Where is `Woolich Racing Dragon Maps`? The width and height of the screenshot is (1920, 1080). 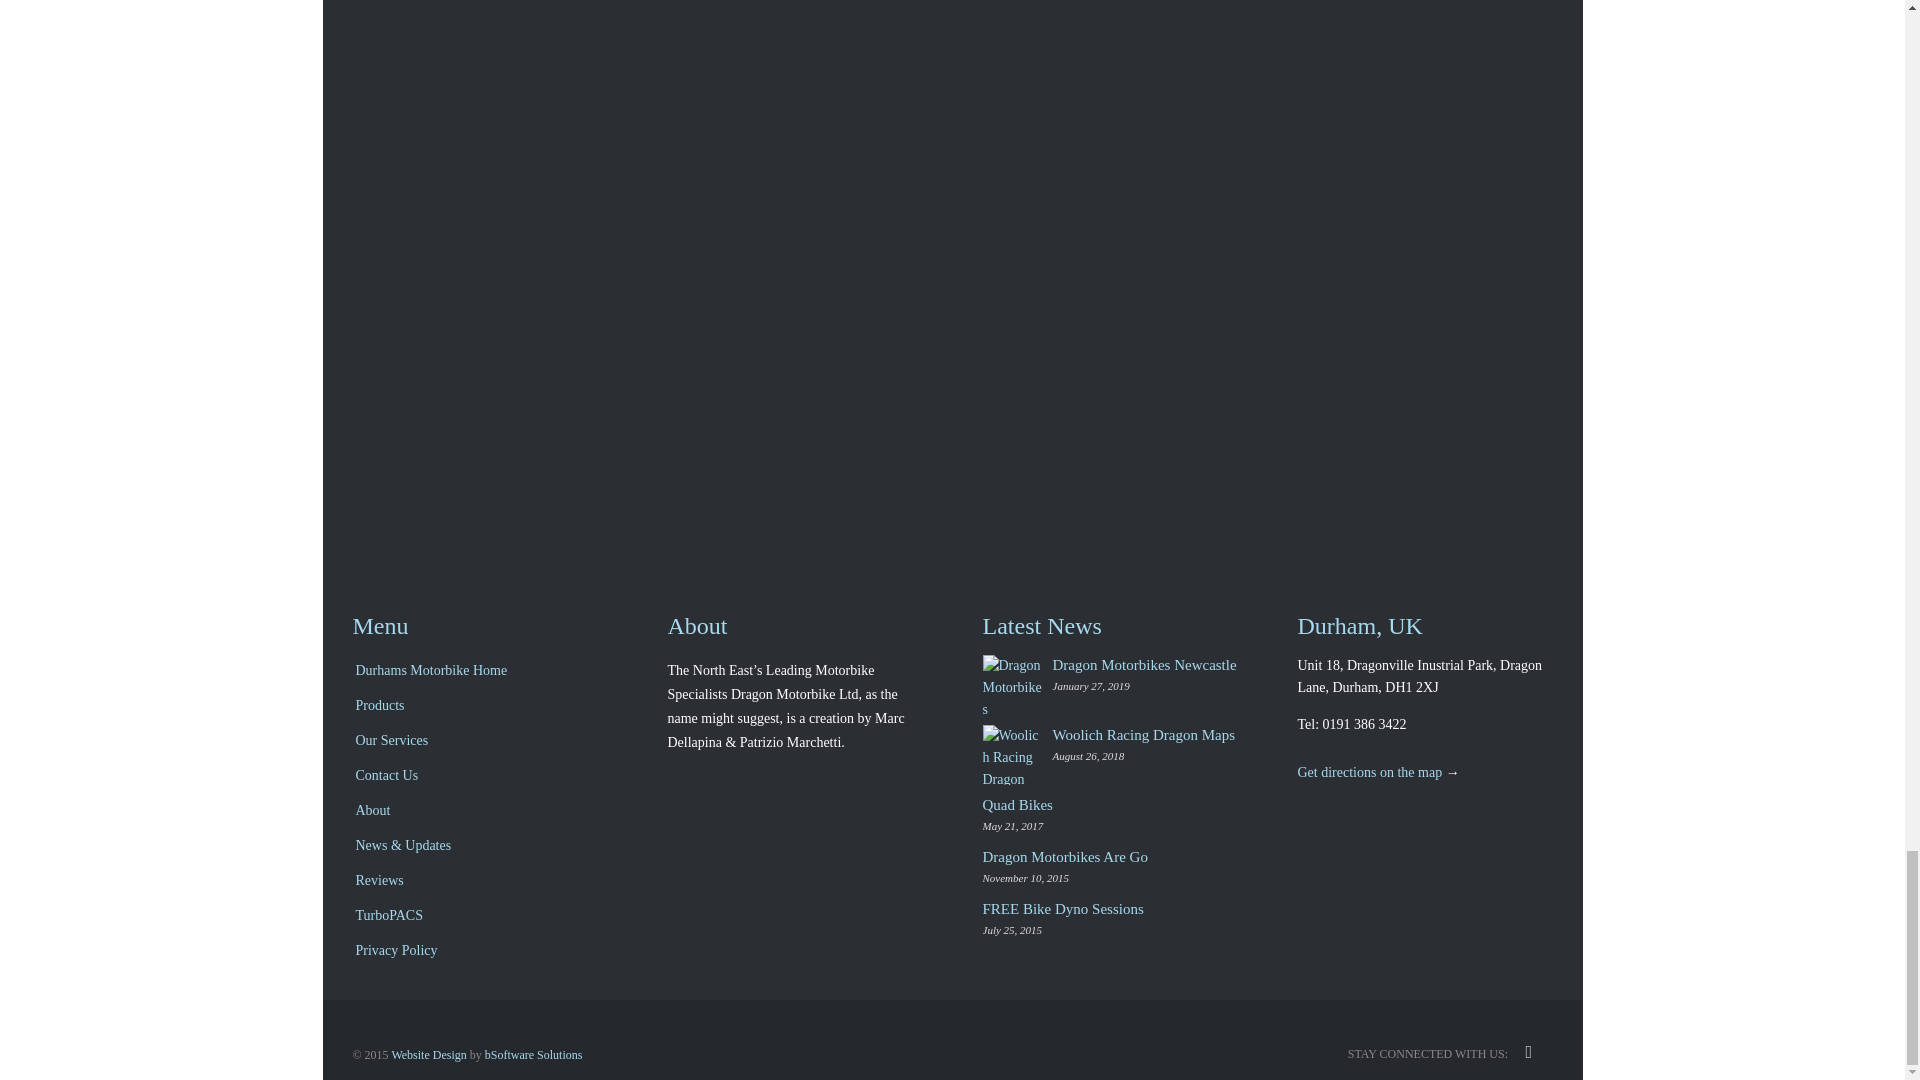 Woolich Racing Dragon Maps is located at coordinates (1016, 754).